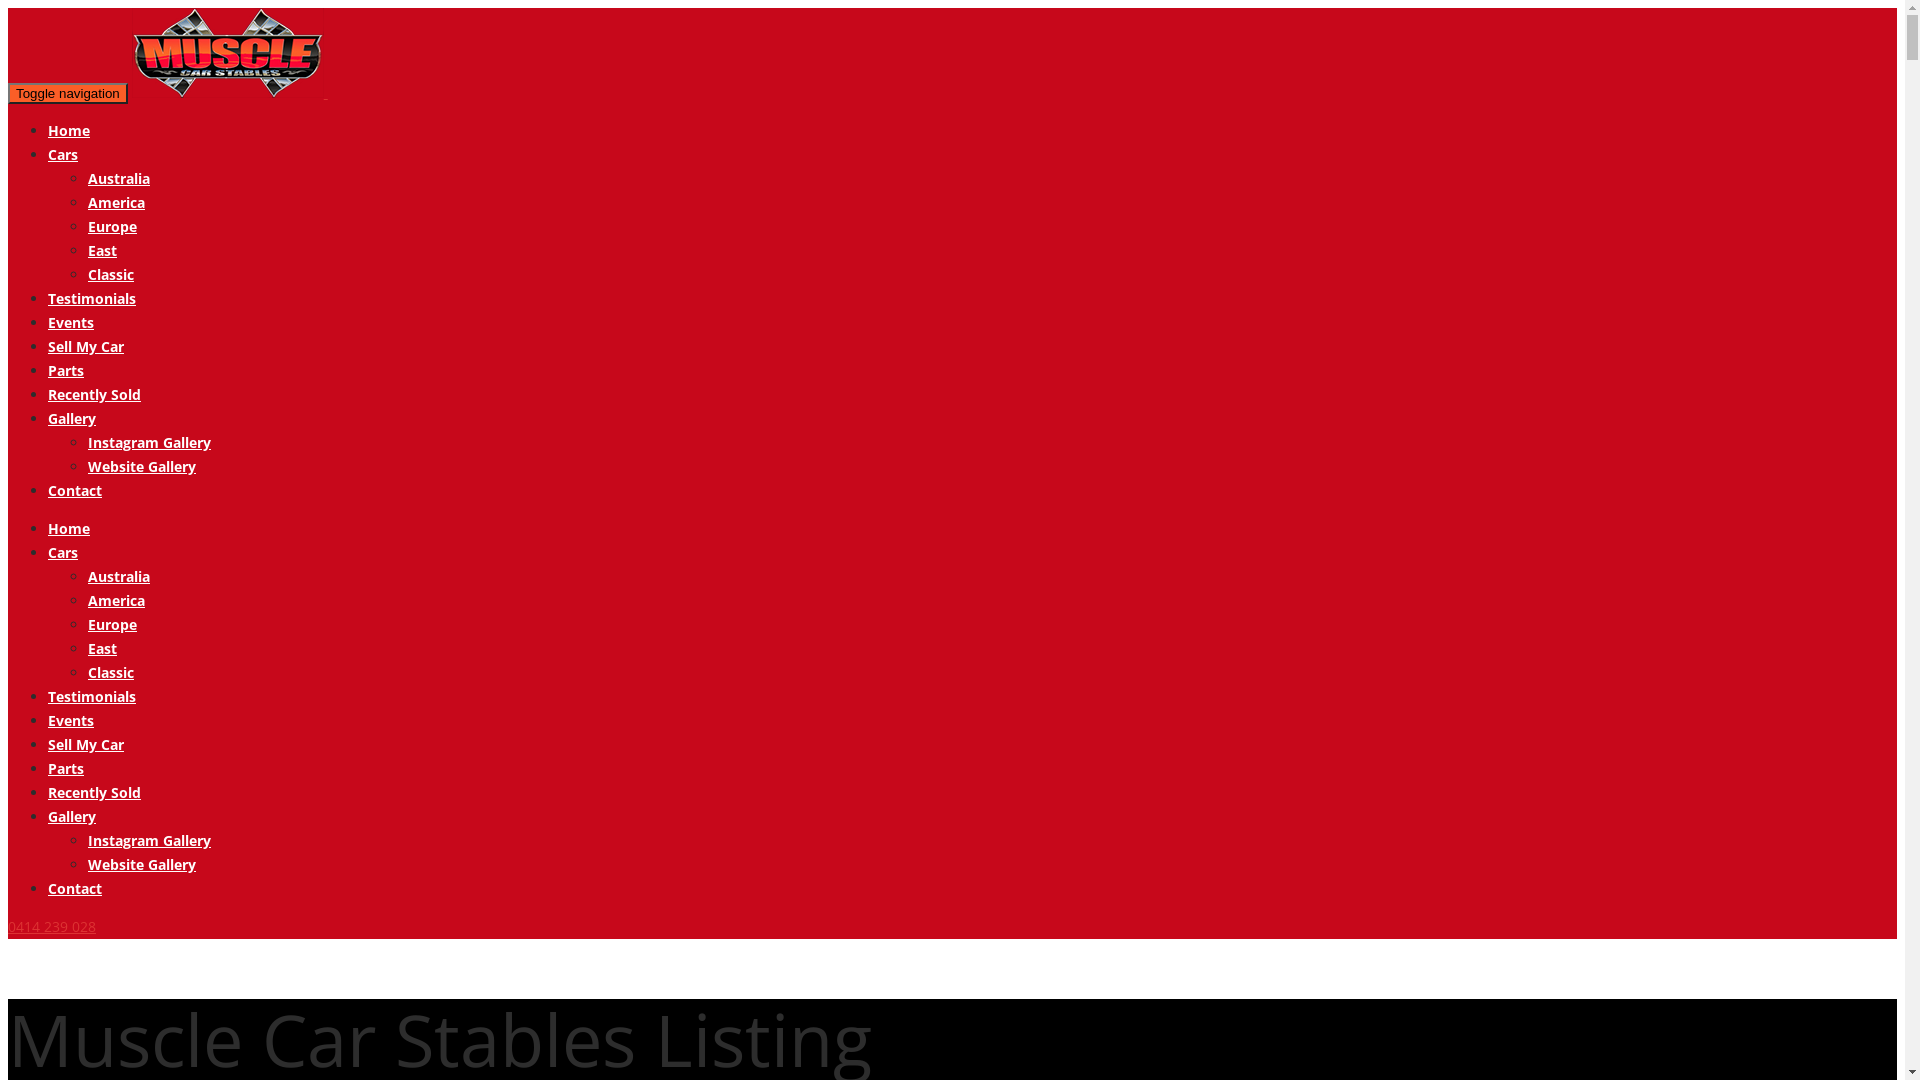  Describe the element at coordinates (68, 94) in the screenshot. I see `Toggle navigation` at that location.